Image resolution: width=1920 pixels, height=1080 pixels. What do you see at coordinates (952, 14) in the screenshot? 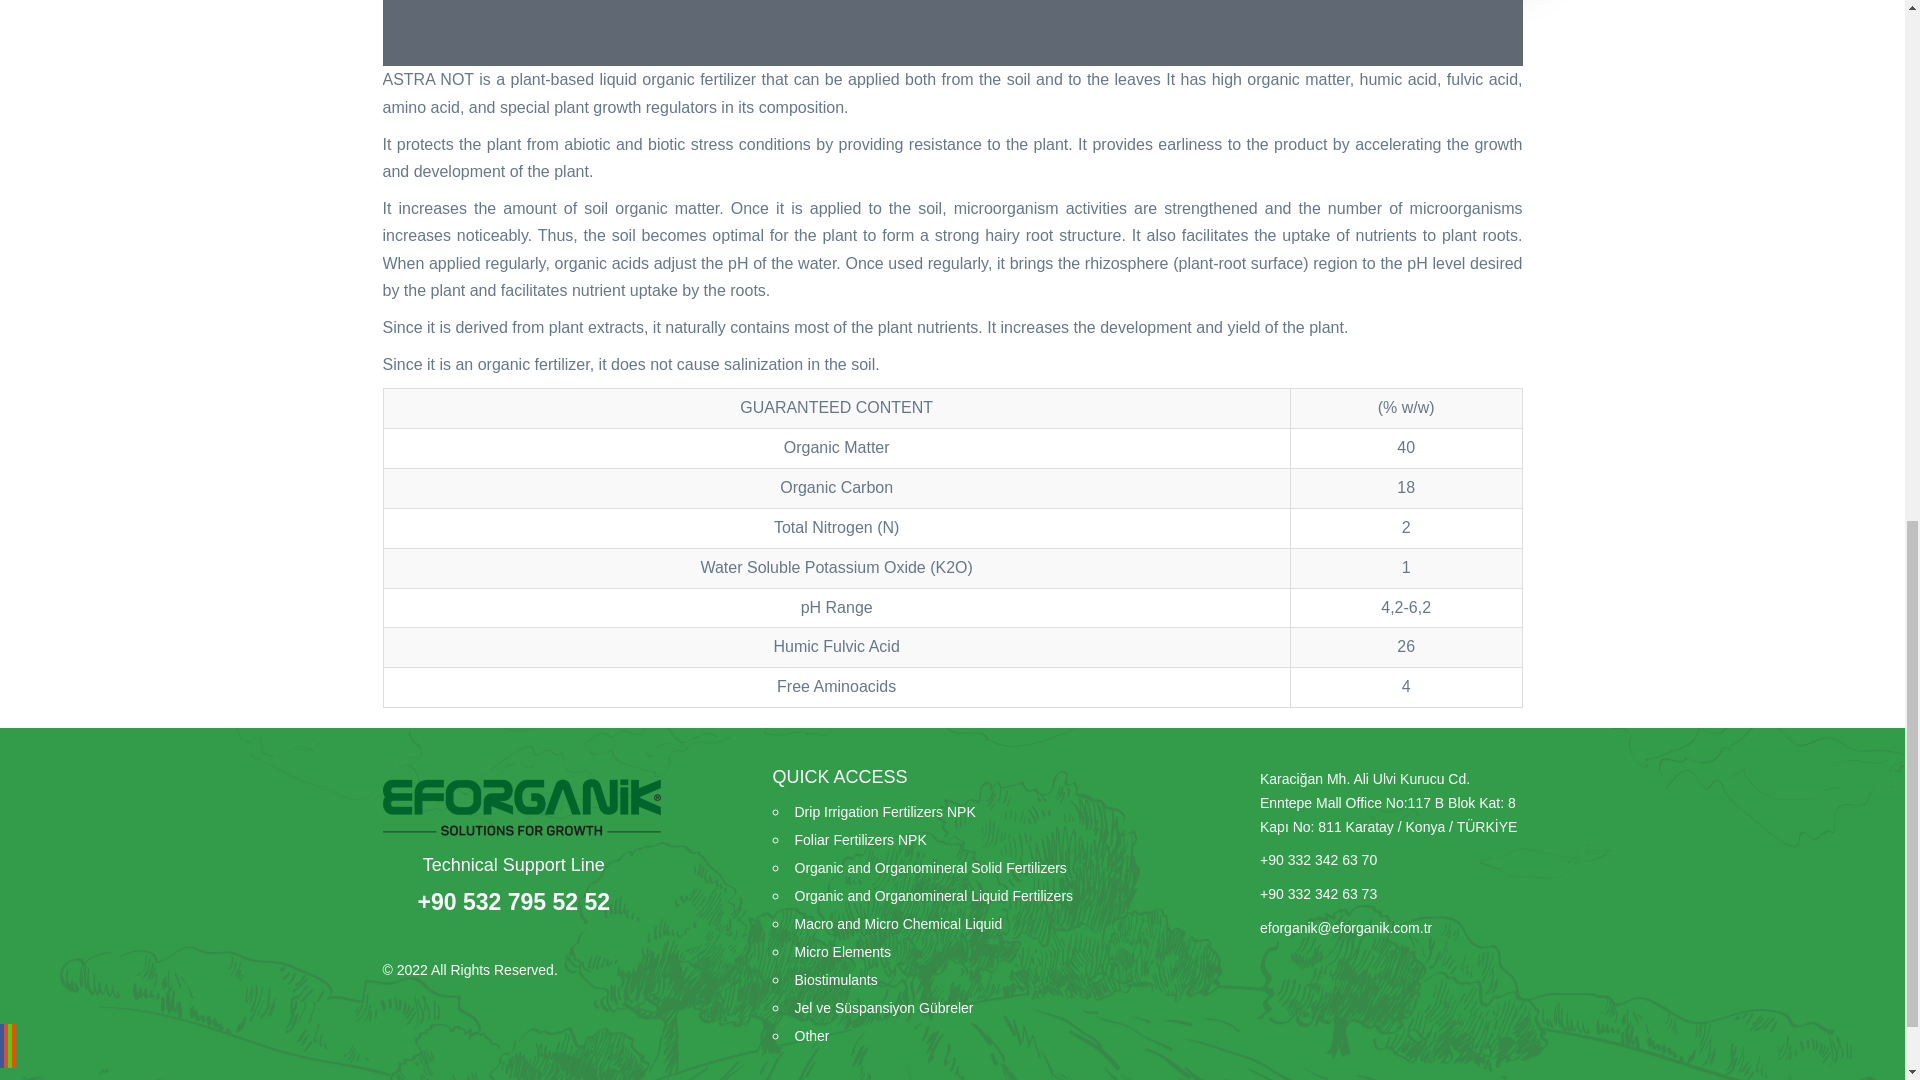
I see `ASTRA NOT` at bounding box center [952, 14].